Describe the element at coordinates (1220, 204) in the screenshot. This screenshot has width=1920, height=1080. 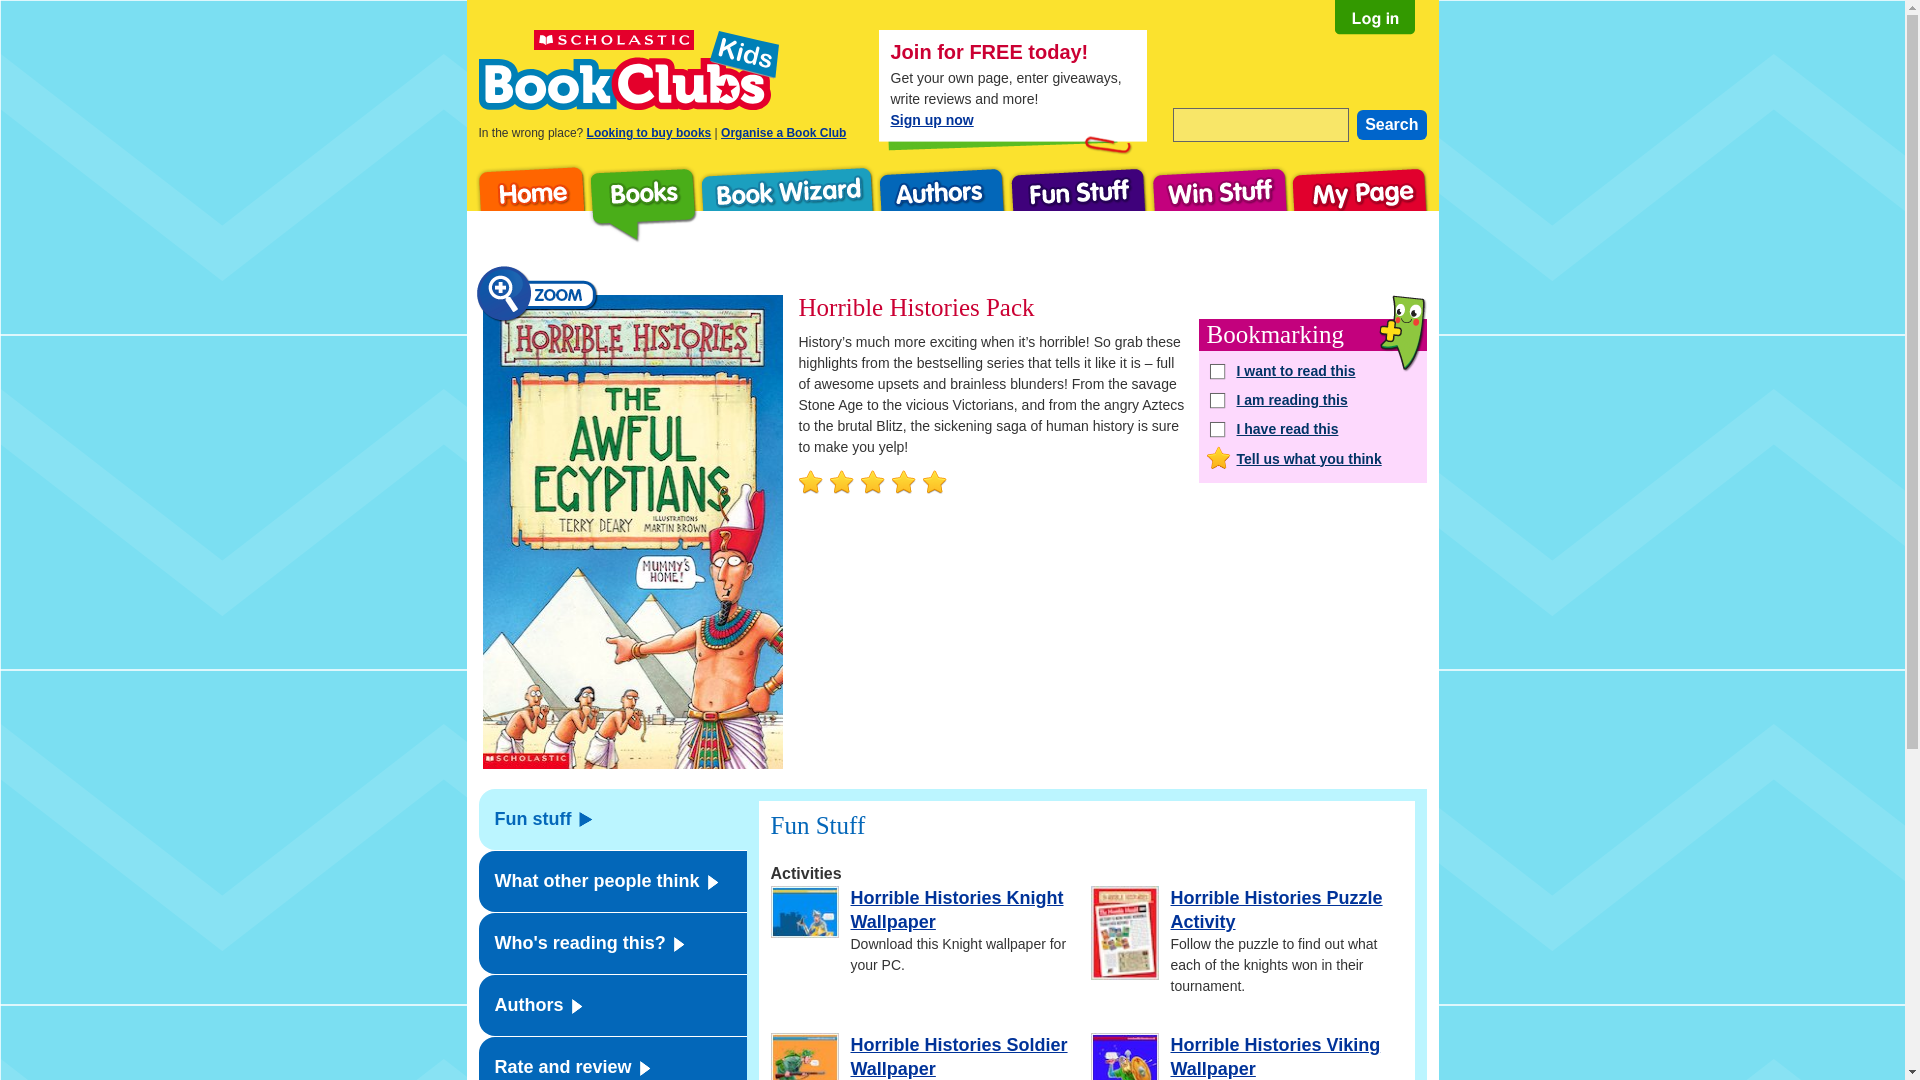
I see `Win stuff` at that location.